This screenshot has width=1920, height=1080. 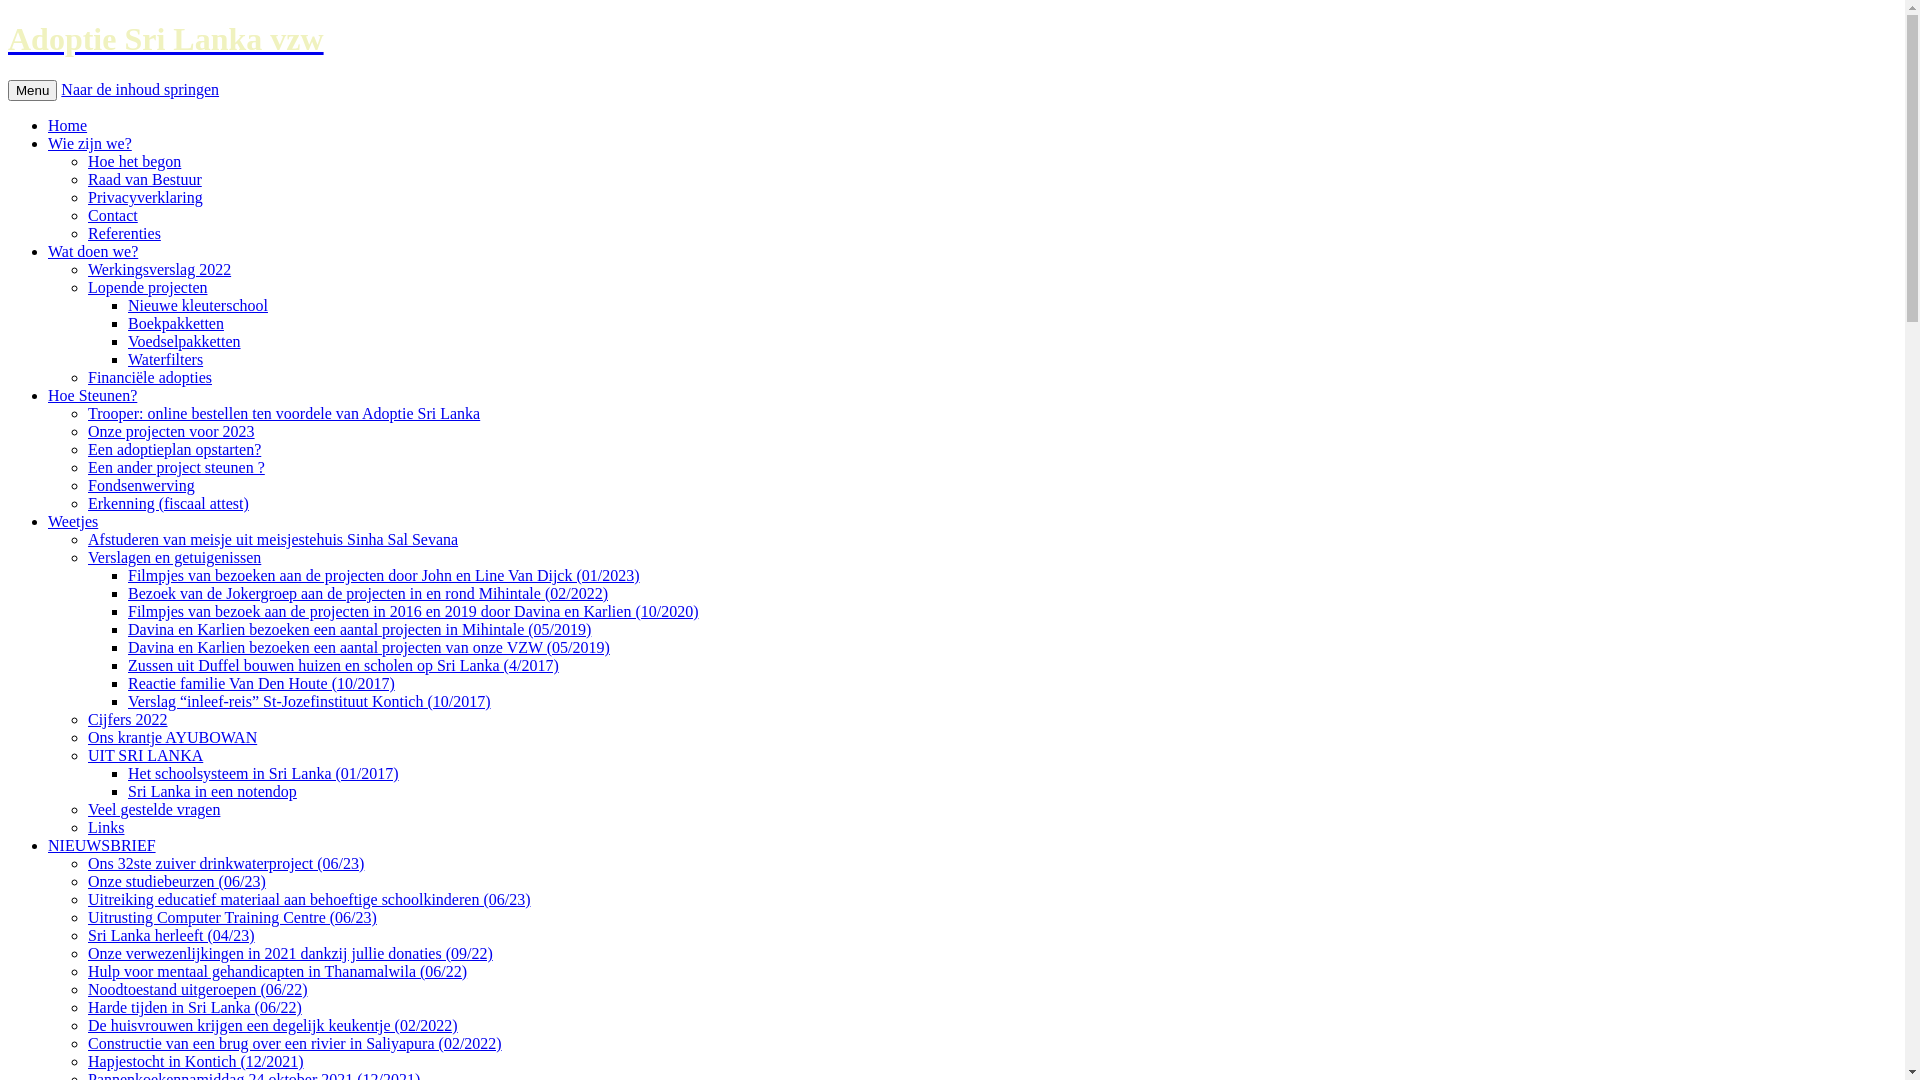 I want to click on Noodtoestand uitgeroepen (06/22), so click(x=198, y=990).